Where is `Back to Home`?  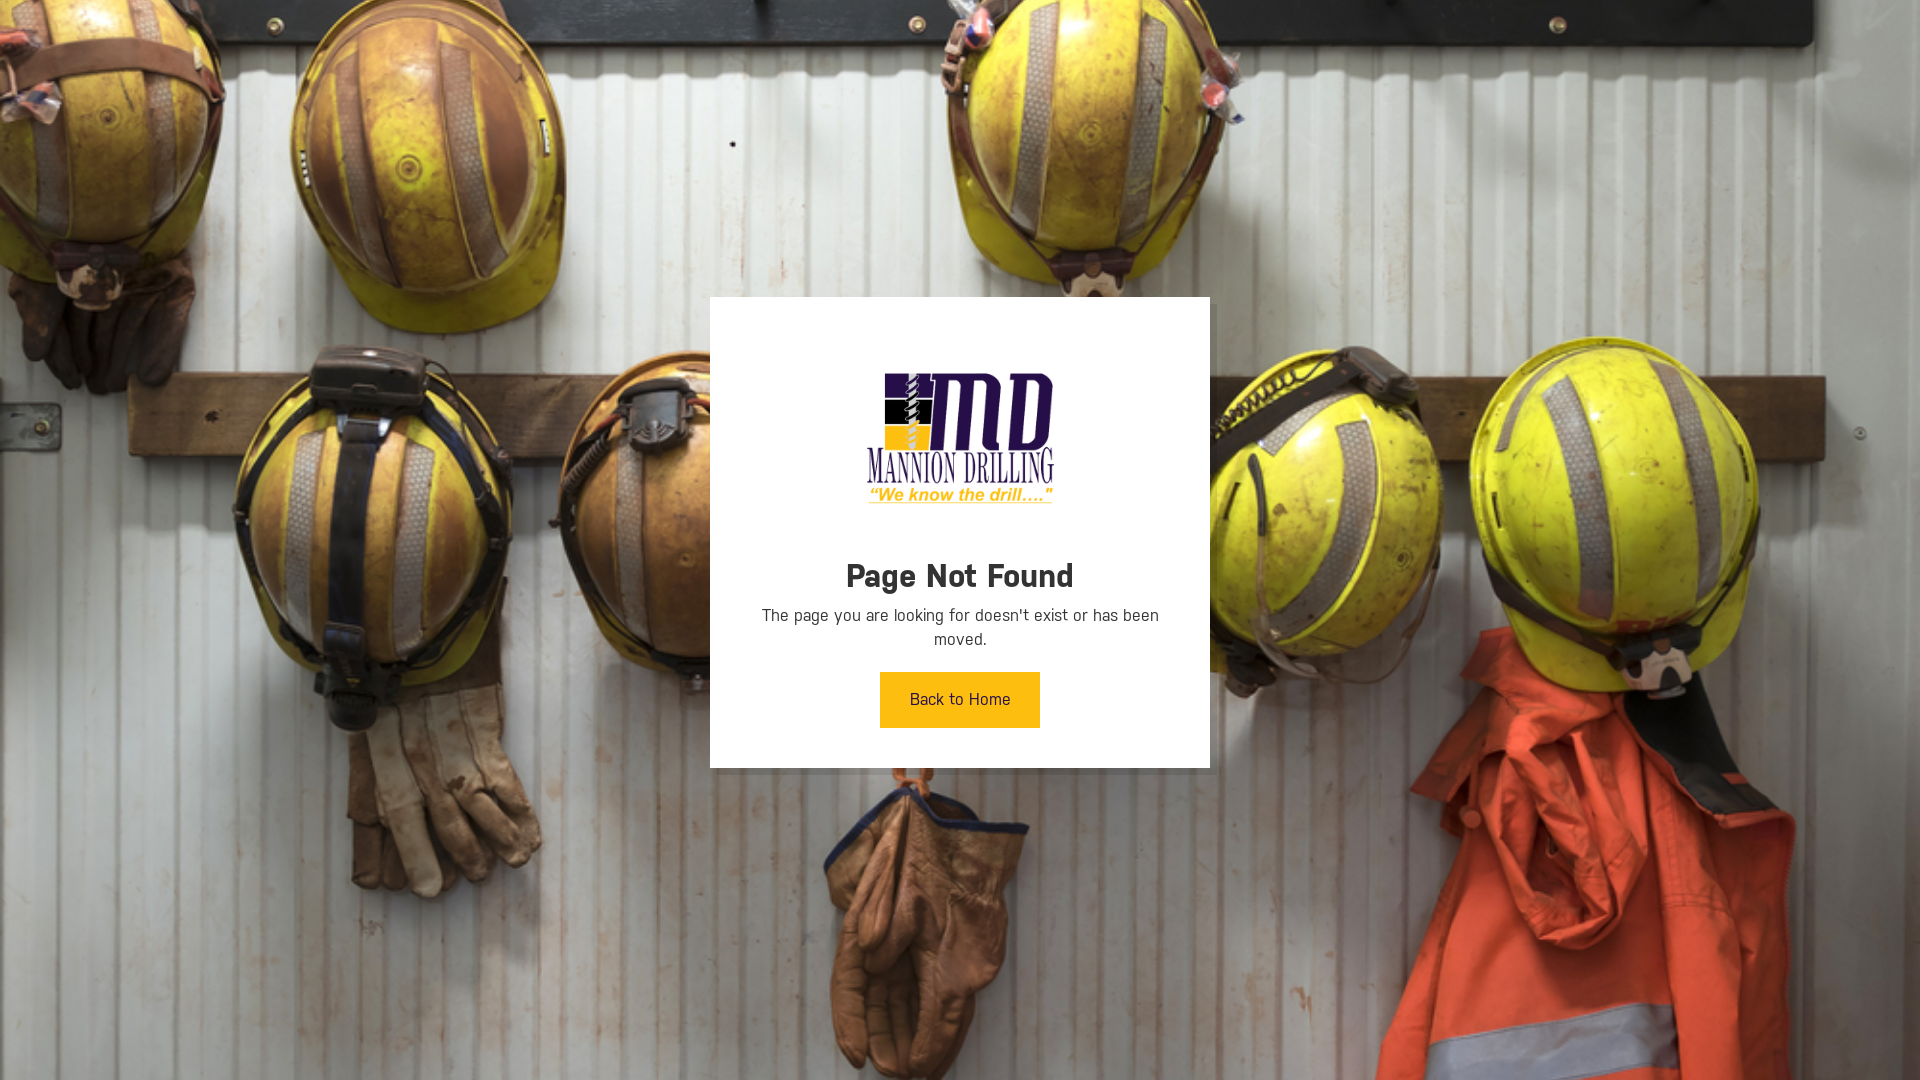
Back to Home is located at coordinates (960, 700).